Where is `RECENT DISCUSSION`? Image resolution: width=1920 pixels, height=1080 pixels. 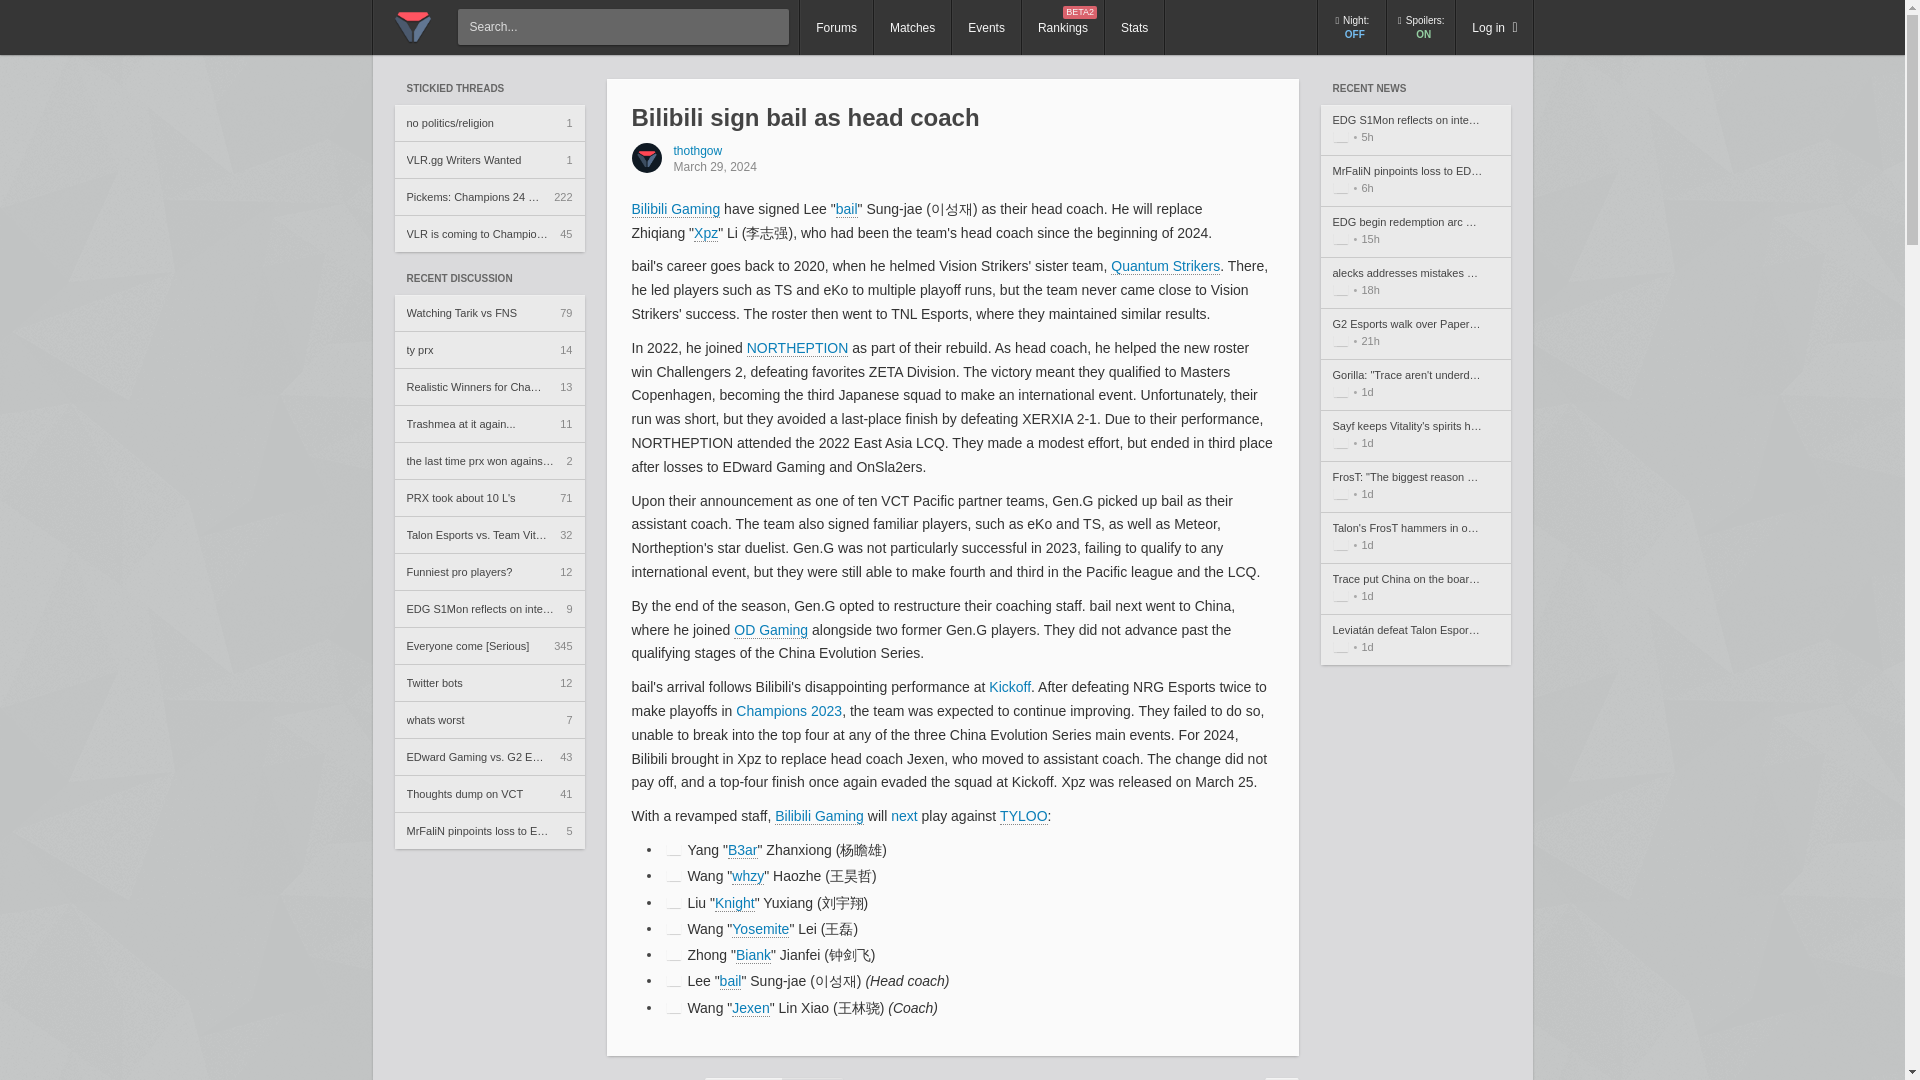 RECENT DISCUSSION is located at coordinates (488, 196).